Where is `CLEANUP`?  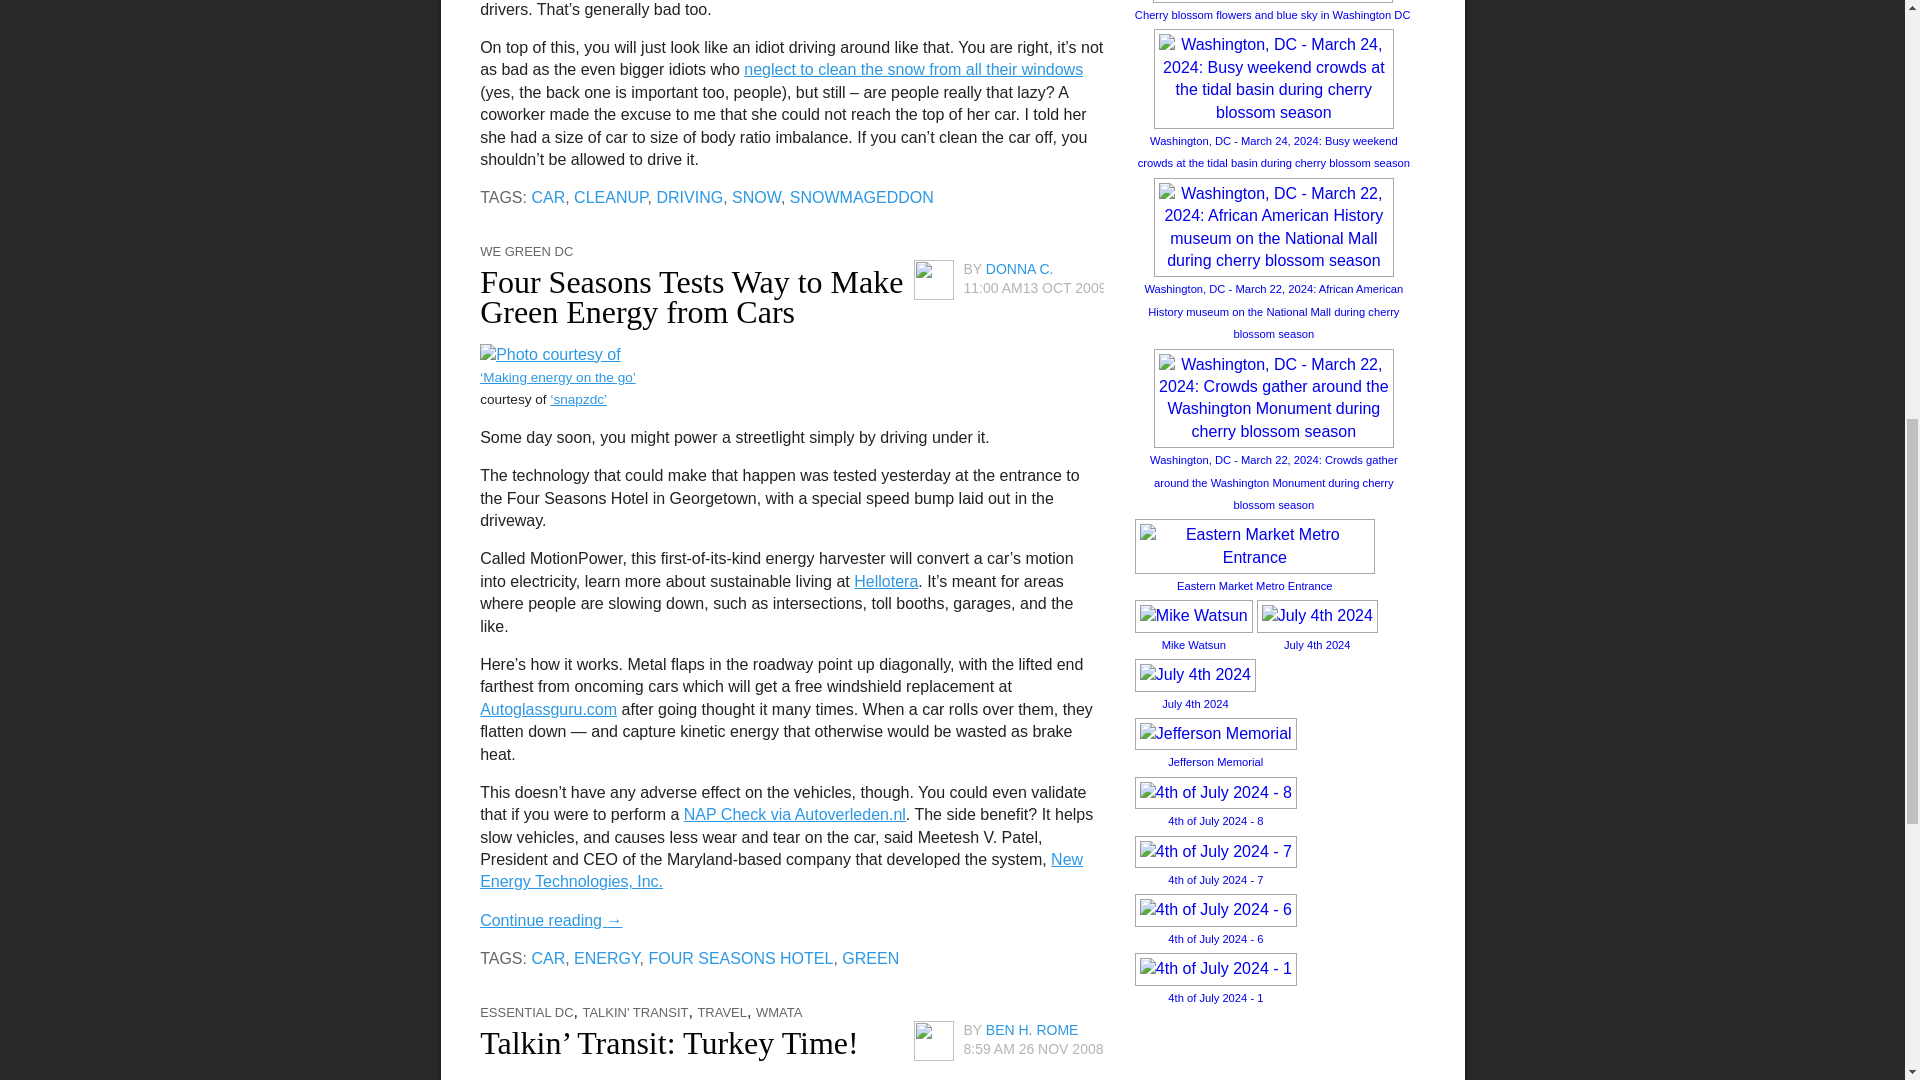 CLEANUP is located at coordinates (611, 198).